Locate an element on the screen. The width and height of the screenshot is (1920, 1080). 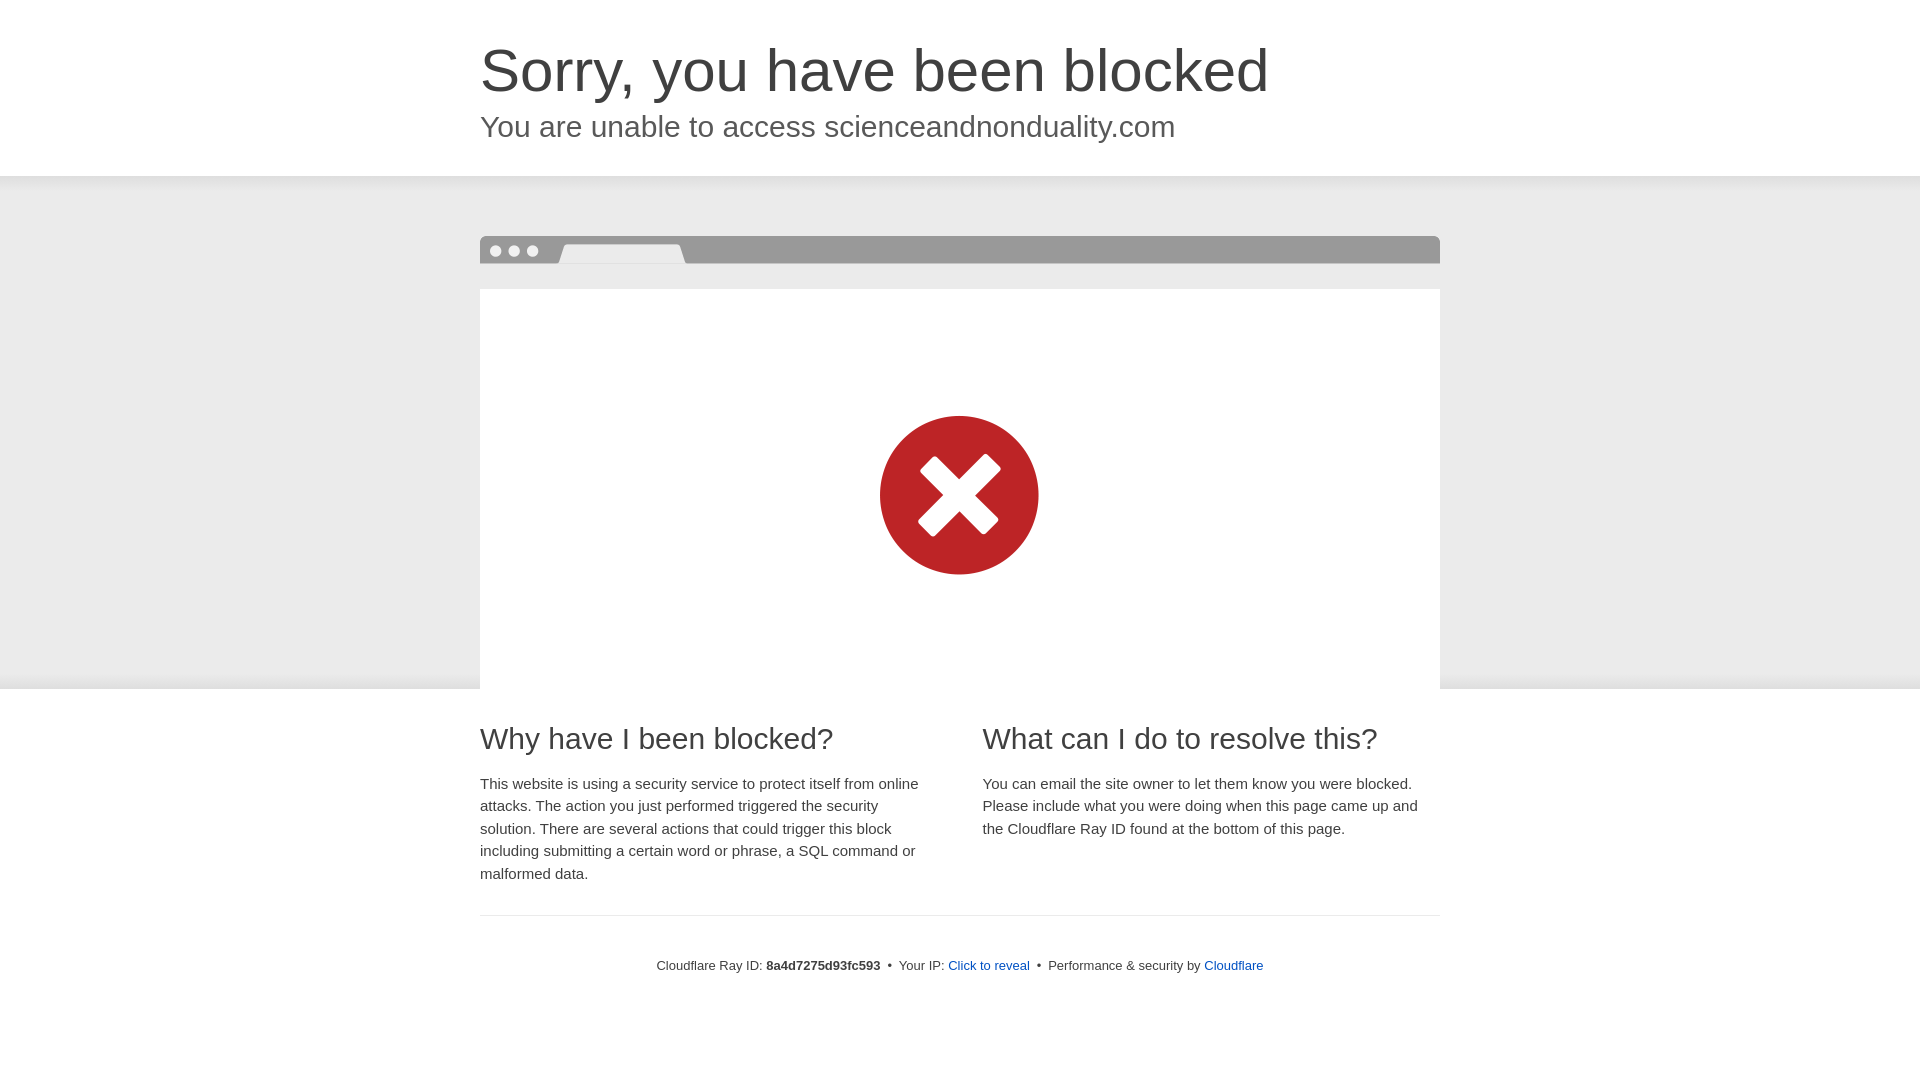
Click to reveal is located at coordinates (988, 966).